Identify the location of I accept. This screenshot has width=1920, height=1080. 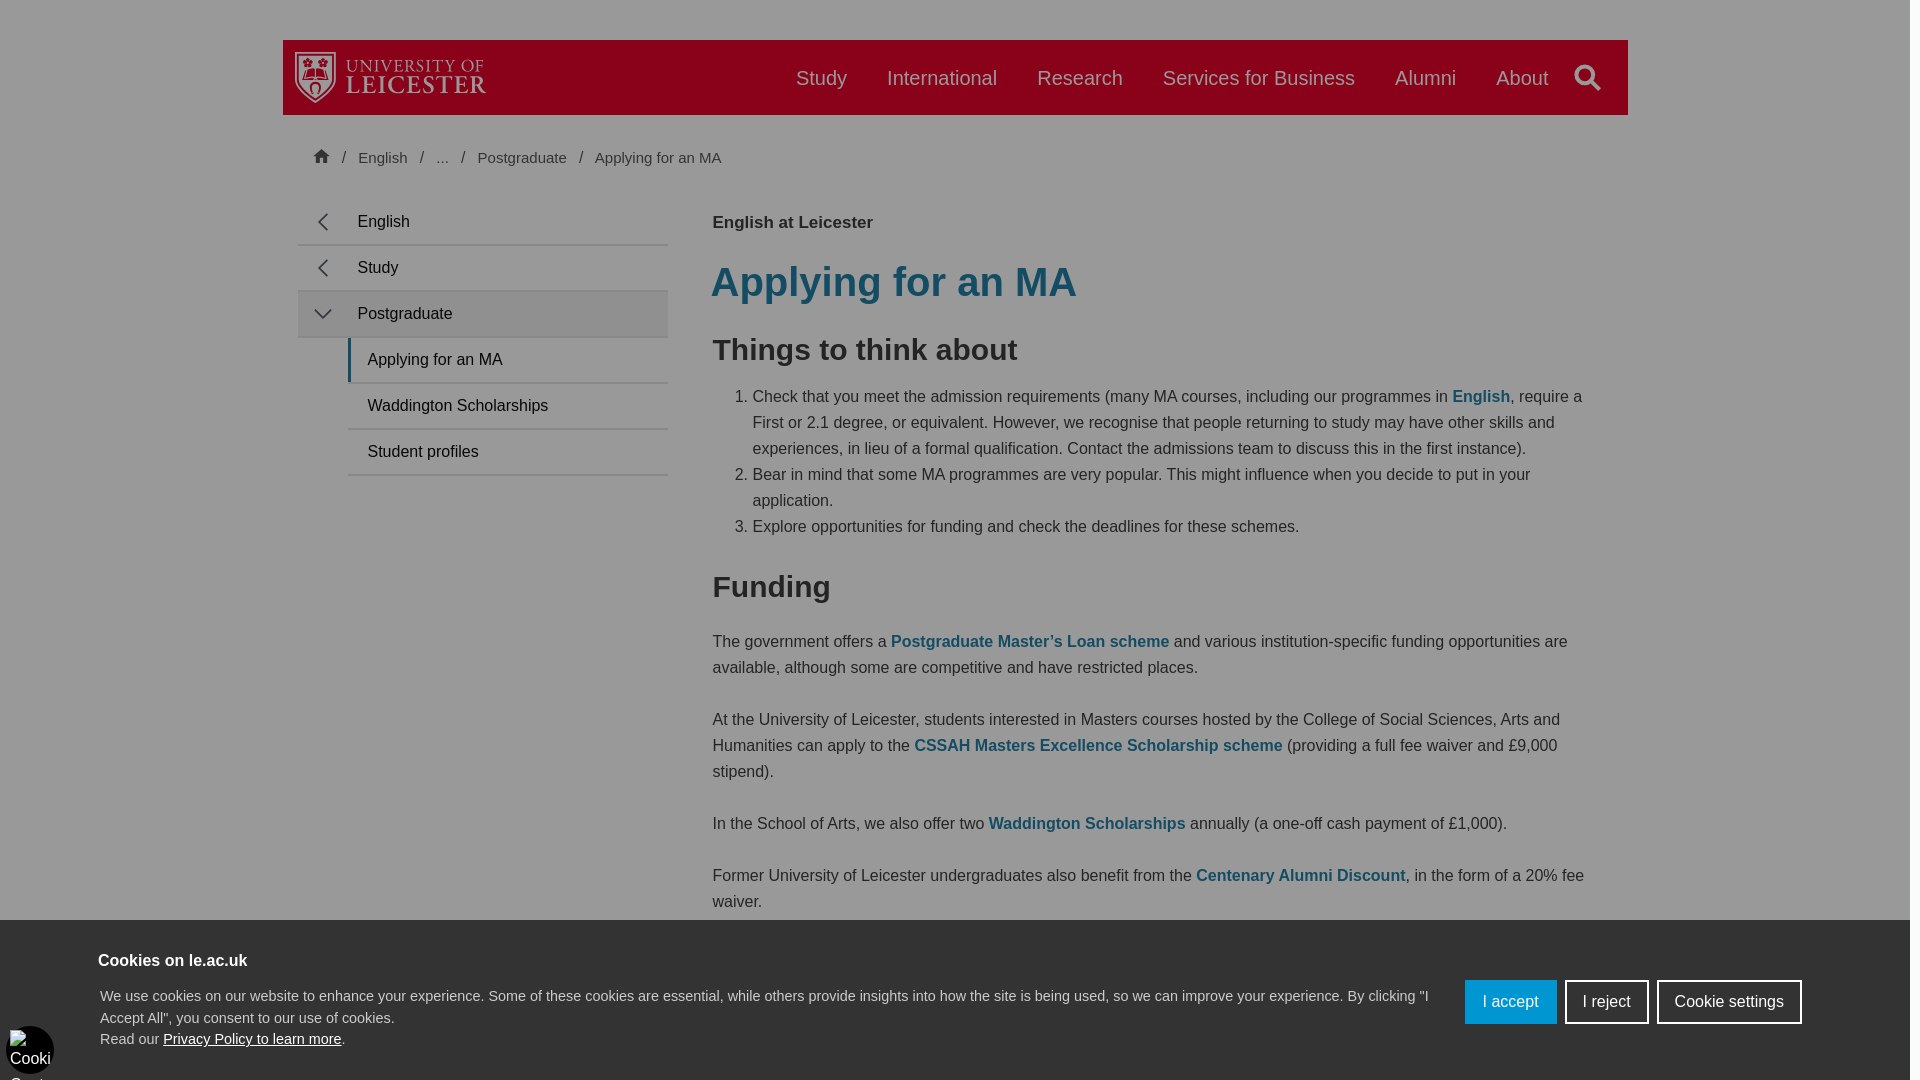
(1510, 1001).